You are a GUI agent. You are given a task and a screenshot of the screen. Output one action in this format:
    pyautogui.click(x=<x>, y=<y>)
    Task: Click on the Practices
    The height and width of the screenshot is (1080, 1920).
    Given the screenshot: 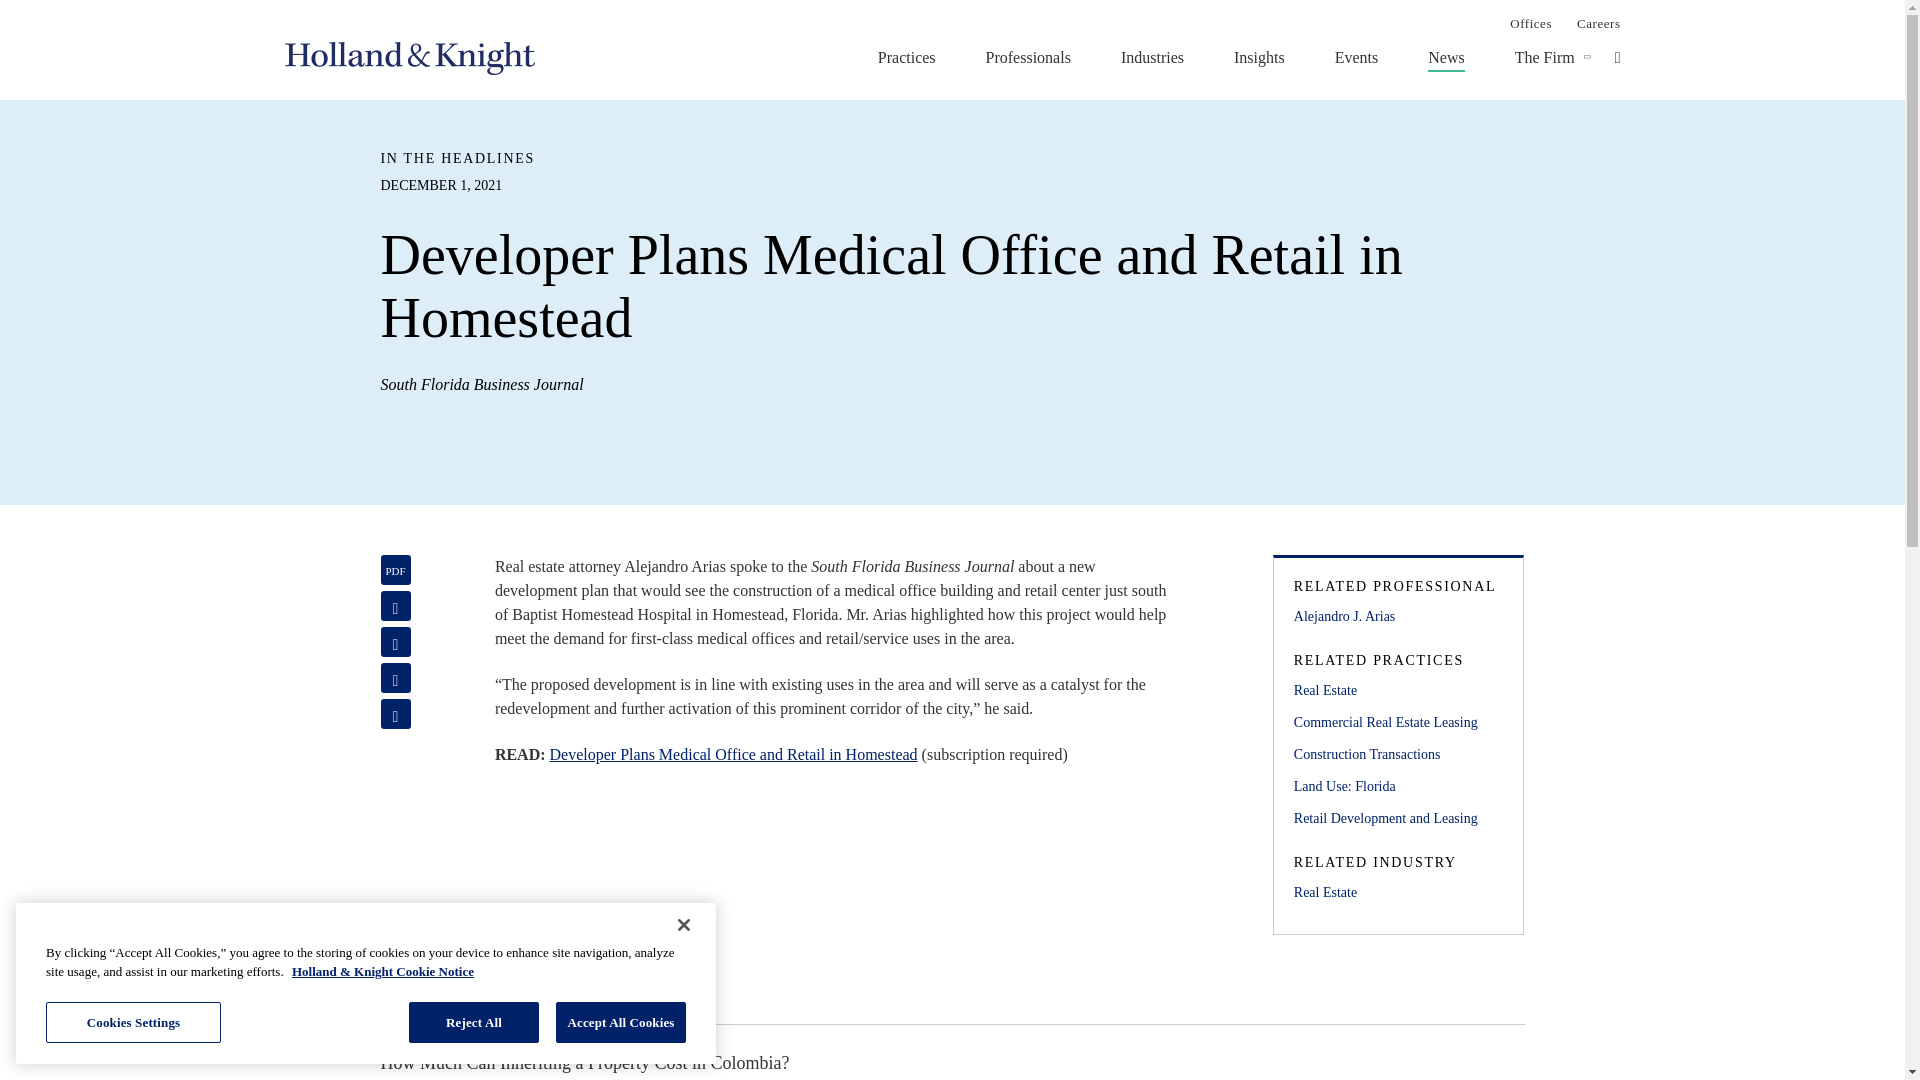 What is the action you would take?
    pyautogui.click(x=906, y=57)
    